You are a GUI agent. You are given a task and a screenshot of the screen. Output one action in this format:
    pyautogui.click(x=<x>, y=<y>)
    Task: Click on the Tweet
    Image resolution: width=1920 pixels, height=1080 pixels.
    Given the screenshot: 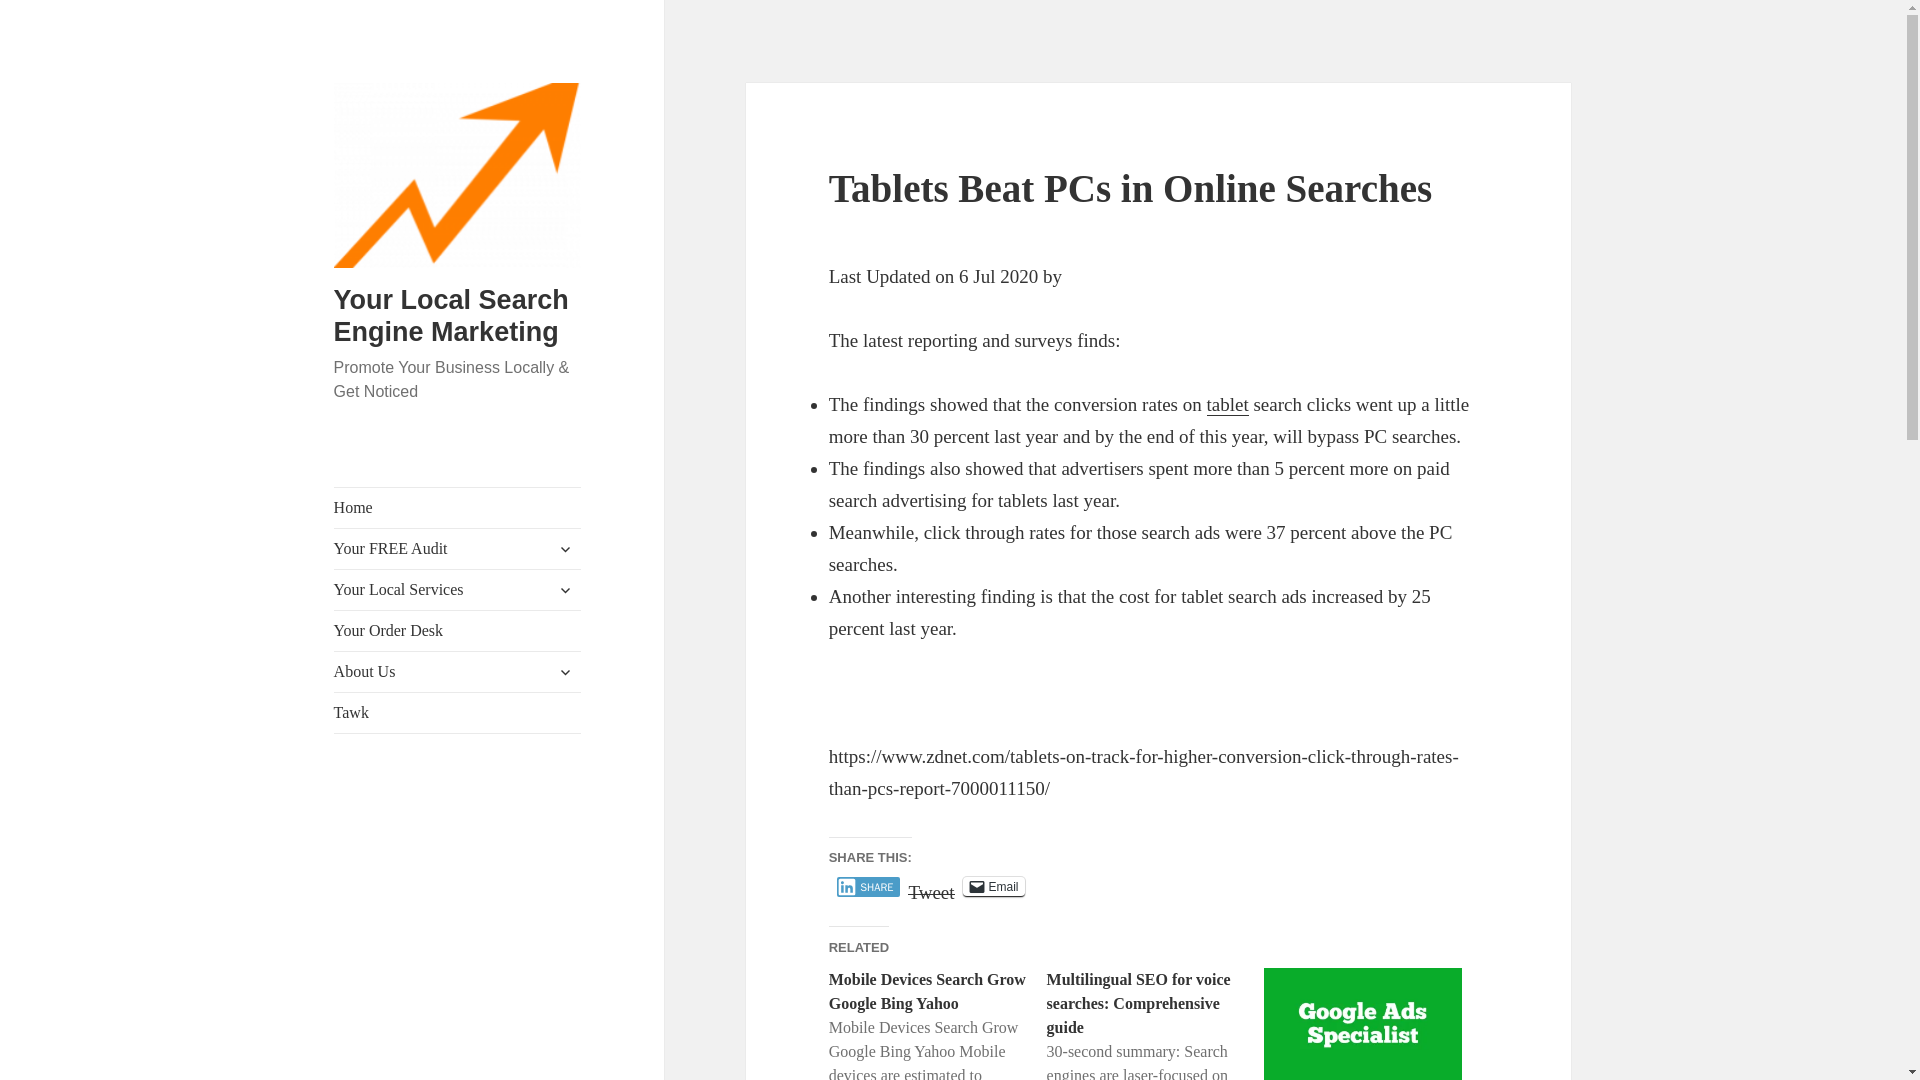 What is the action you would take?
    pyautogui.click(x=931, y=886)
    